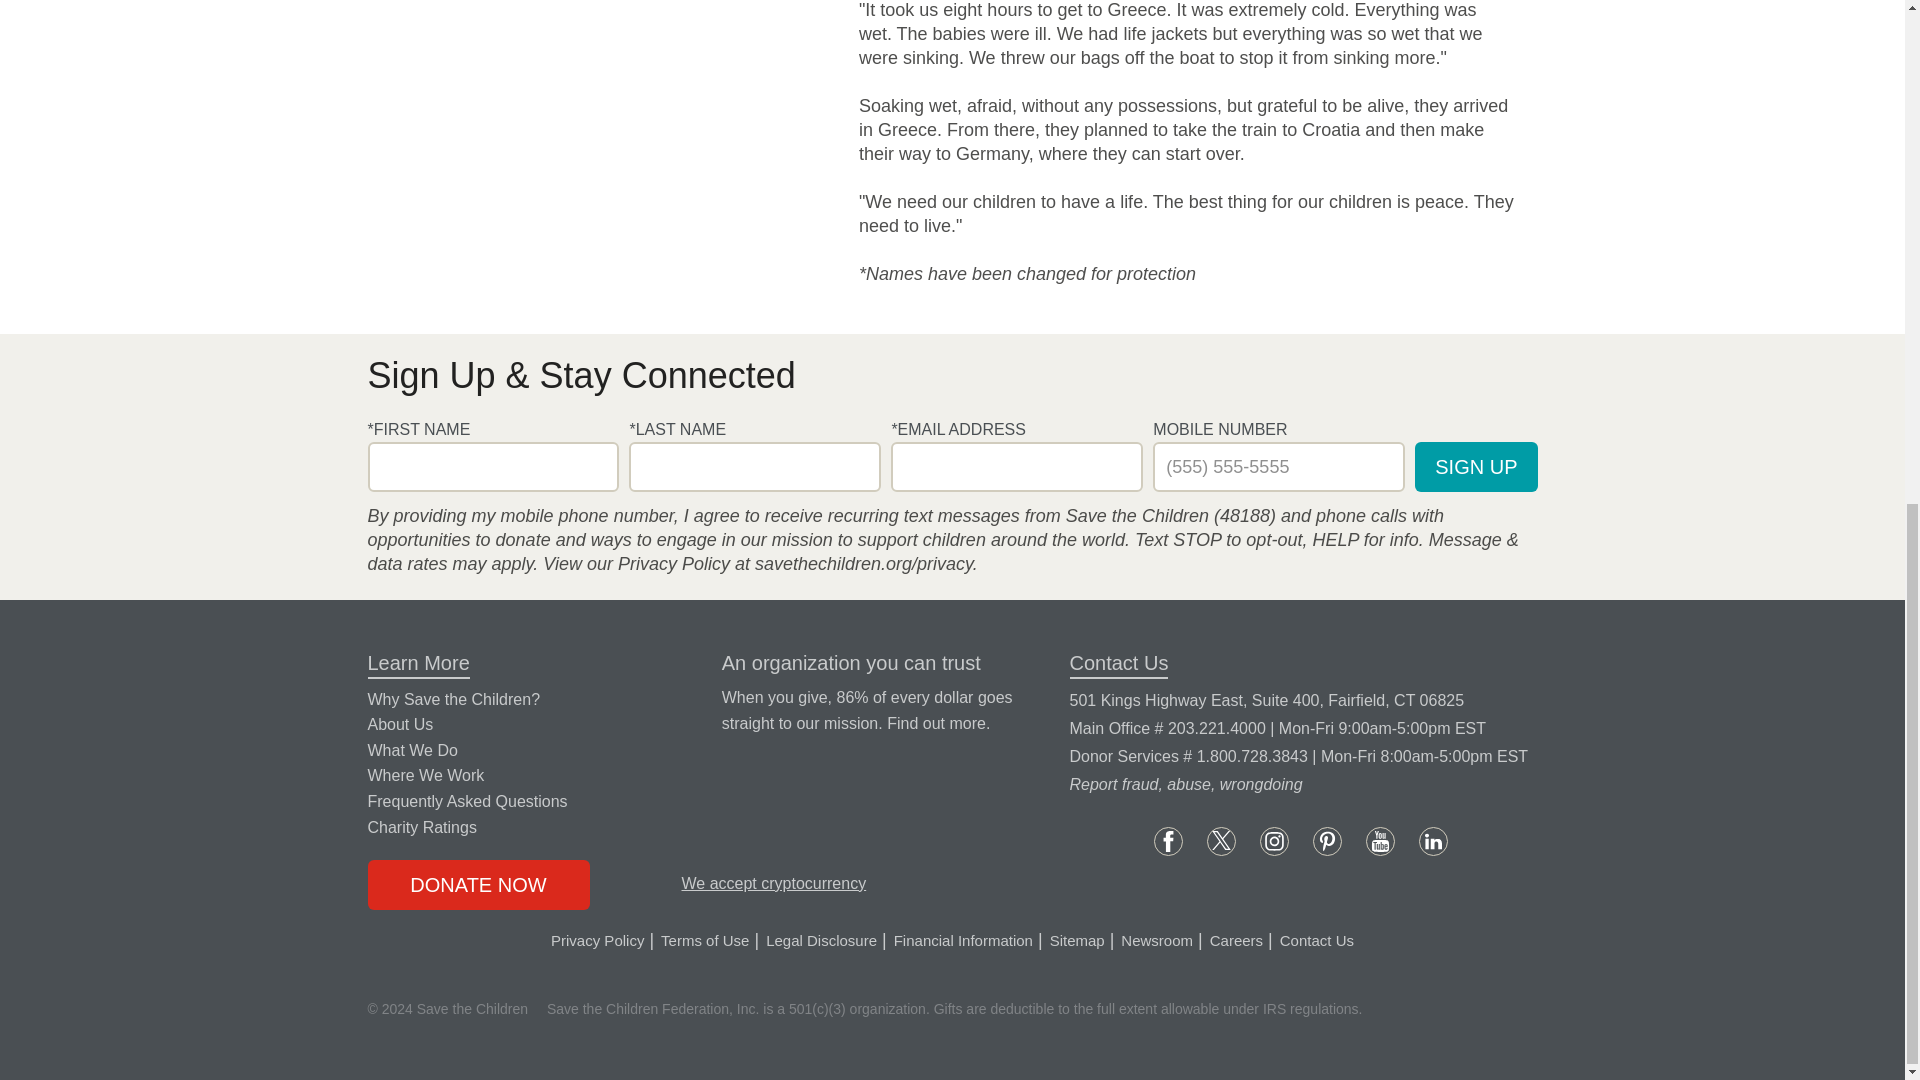  What do you see at coordinates (1274, 842) in the screenshot?
I see `instagram` at bounding box center [1274, 842].